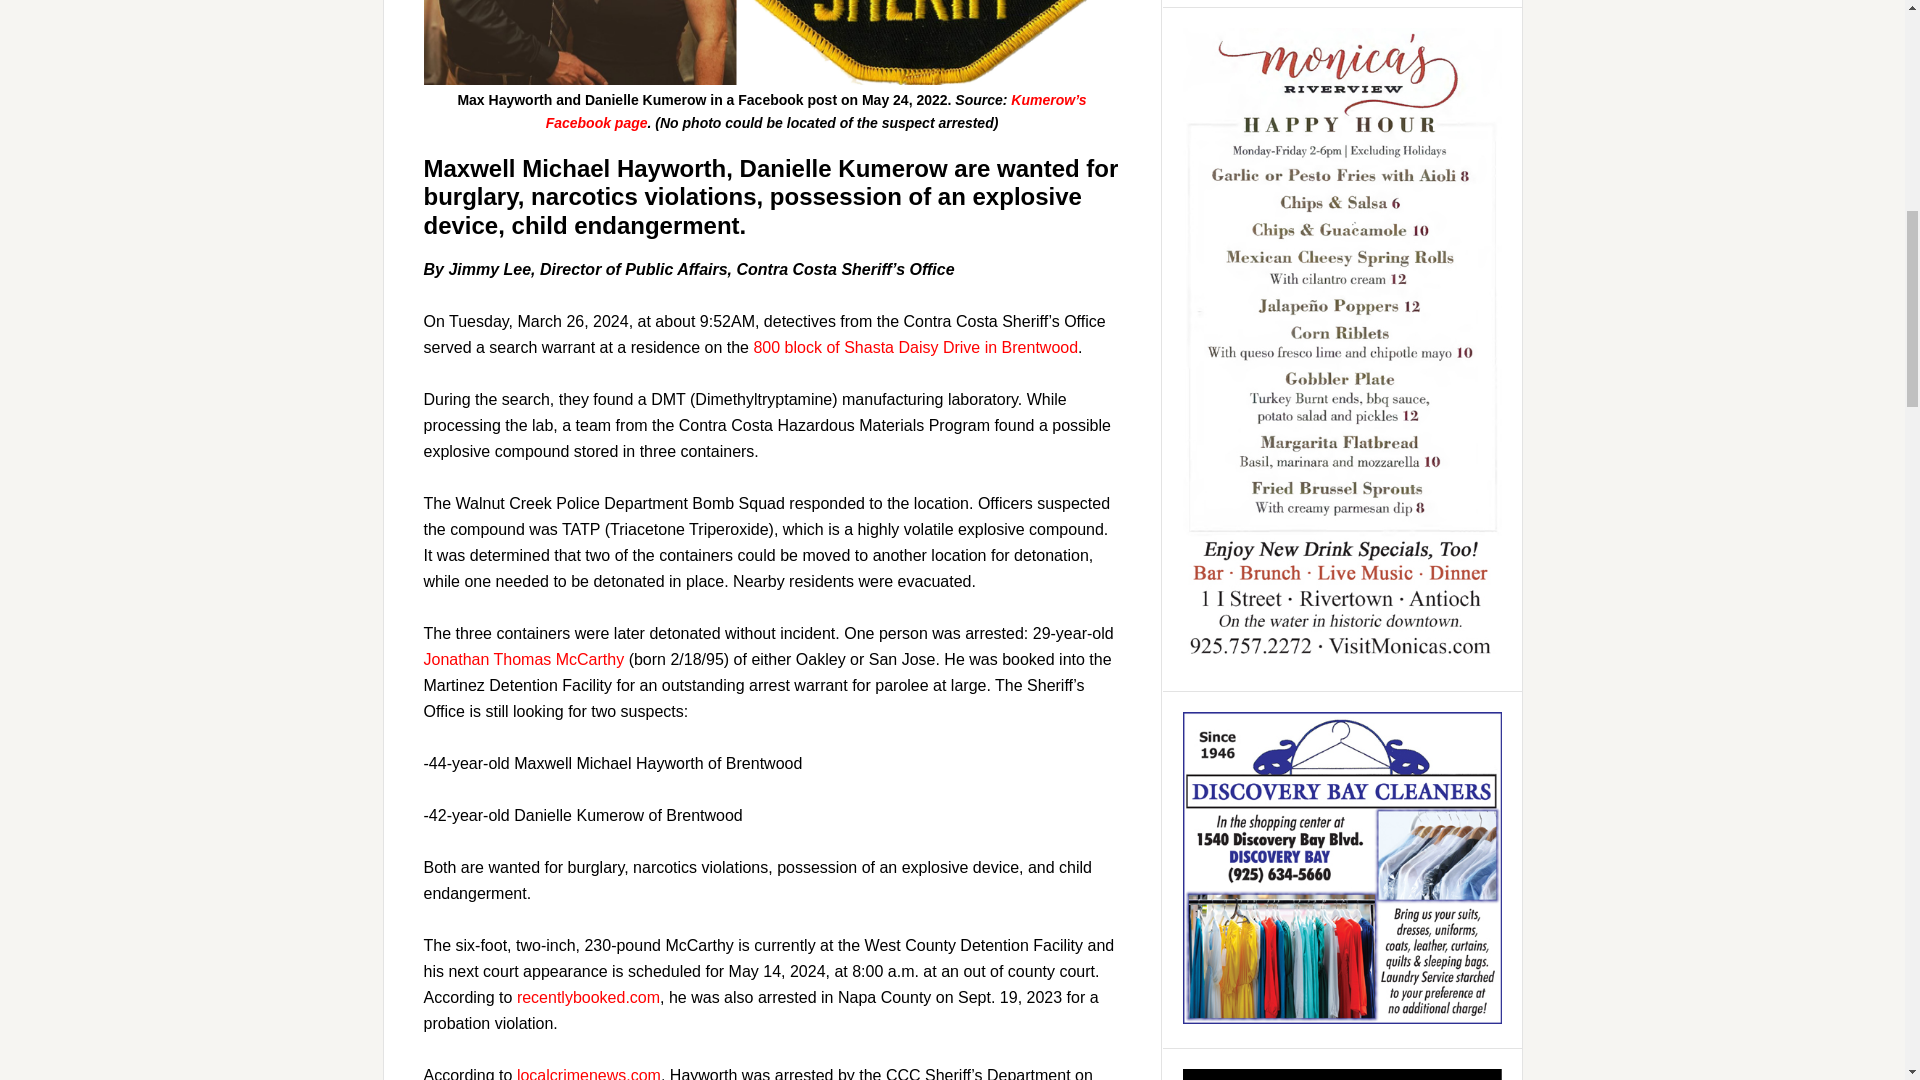 The height and width of the screenshot is (1080, 1920). What do you see at coordinates (588, 1074) in the screenshot?
I see `localcrimenews.com` at bounding box center [588, 1074].